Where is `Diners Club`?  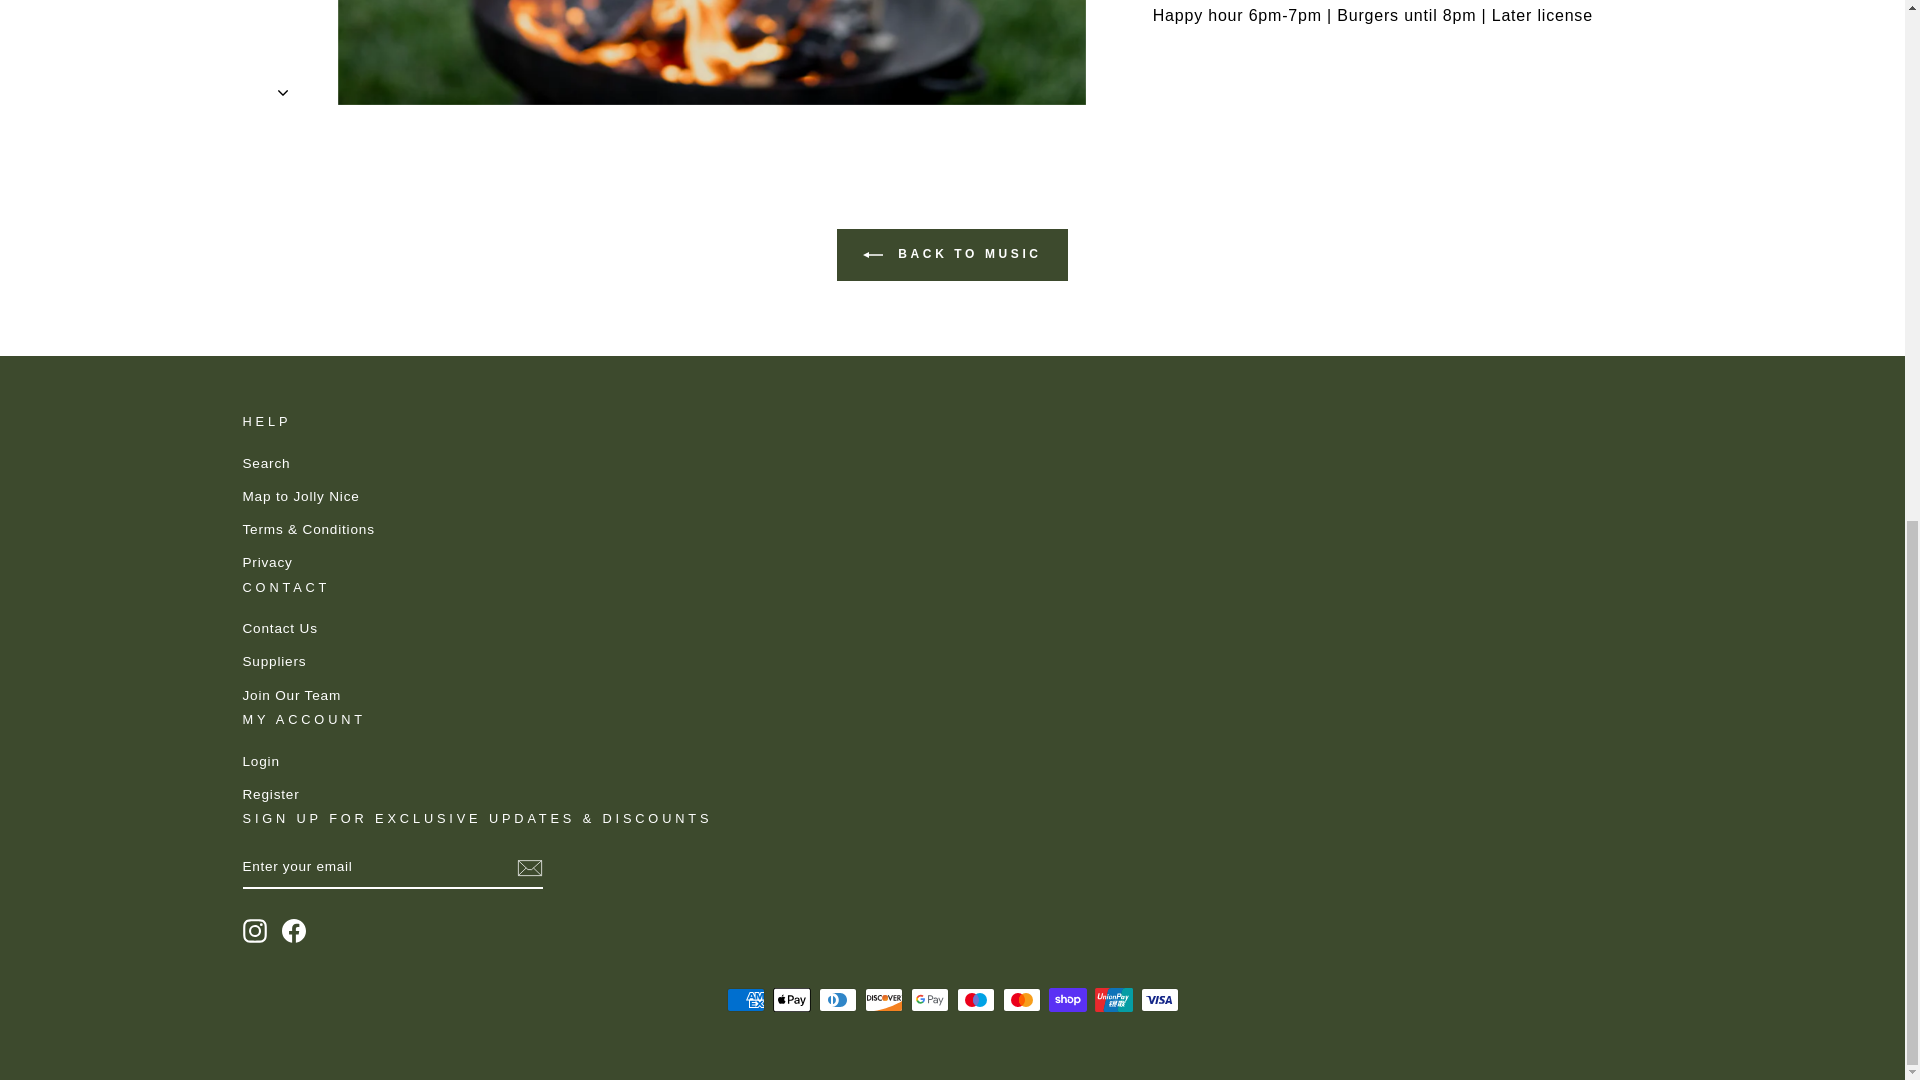 Diners Club is located at coordinates (836, 1000).